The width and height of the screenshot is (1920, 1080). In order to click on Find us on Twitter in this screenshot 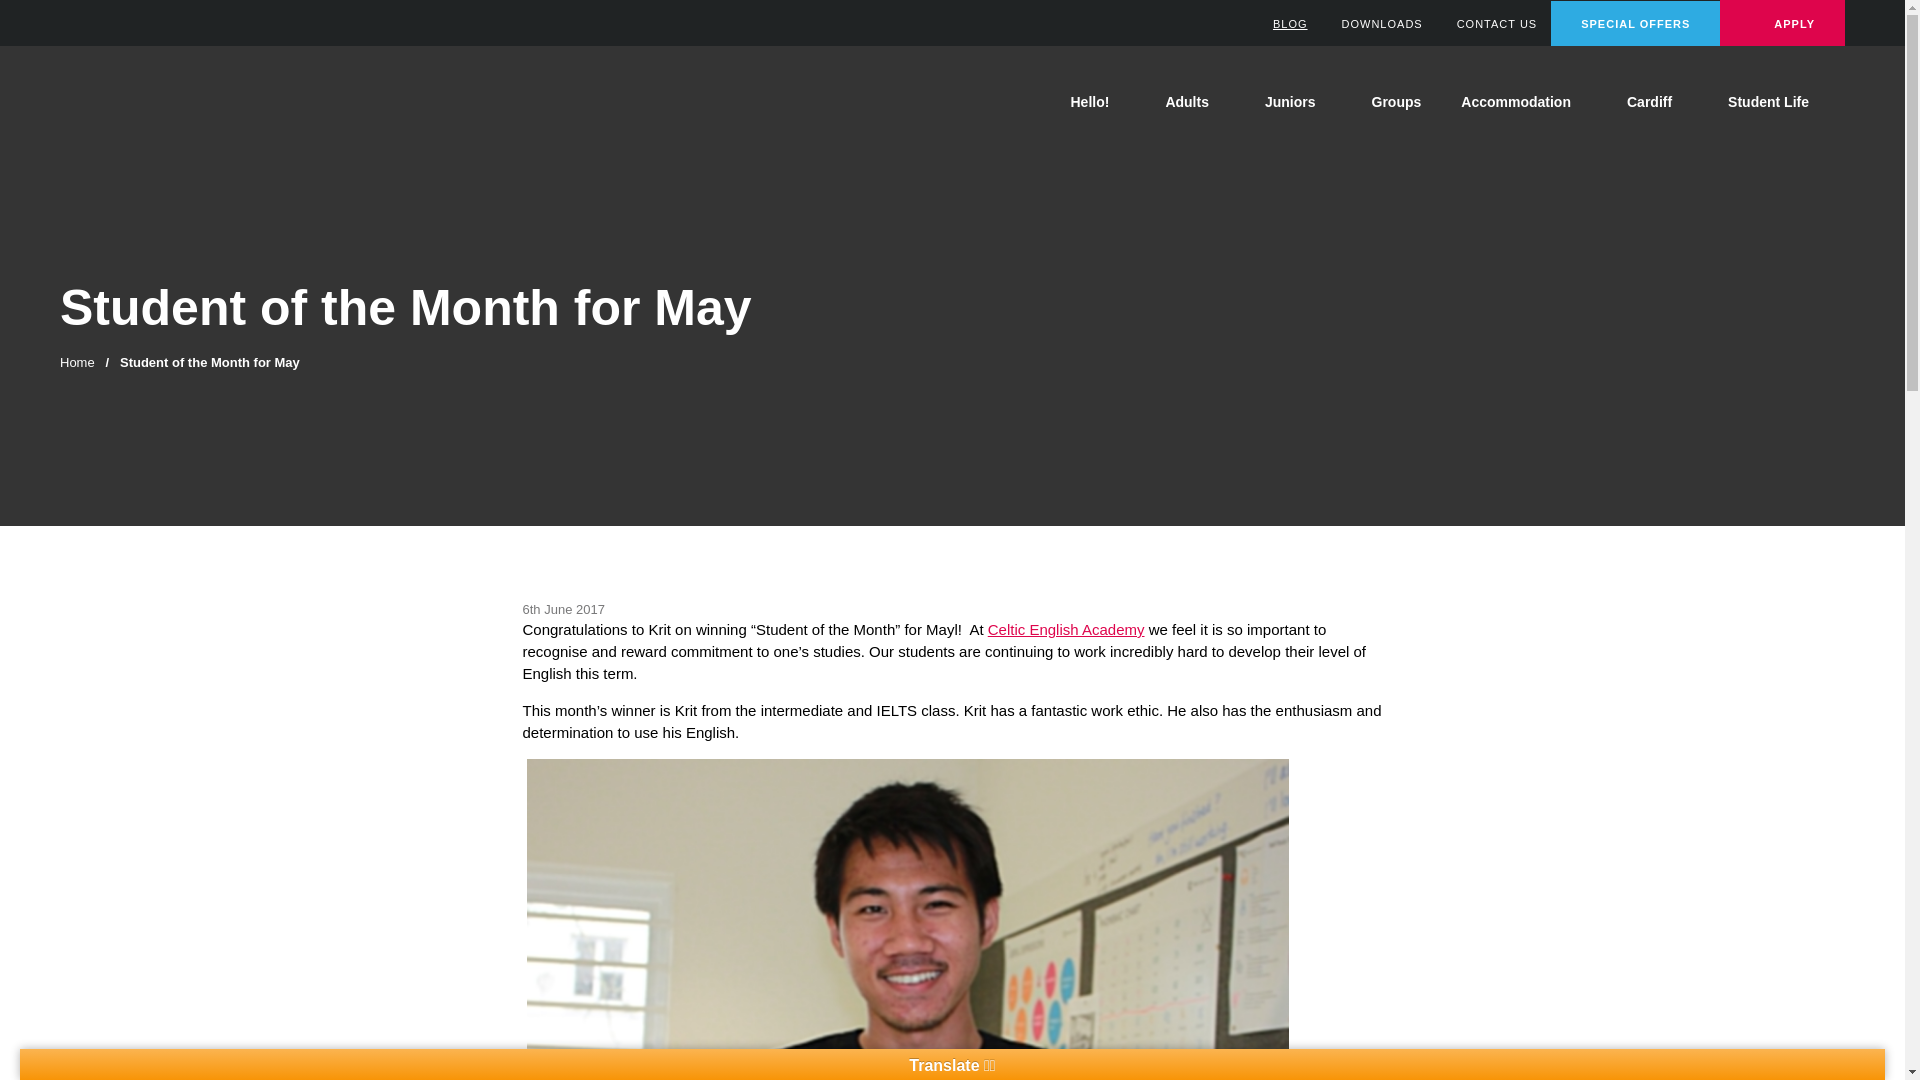, I will do `click(90, 20)`.